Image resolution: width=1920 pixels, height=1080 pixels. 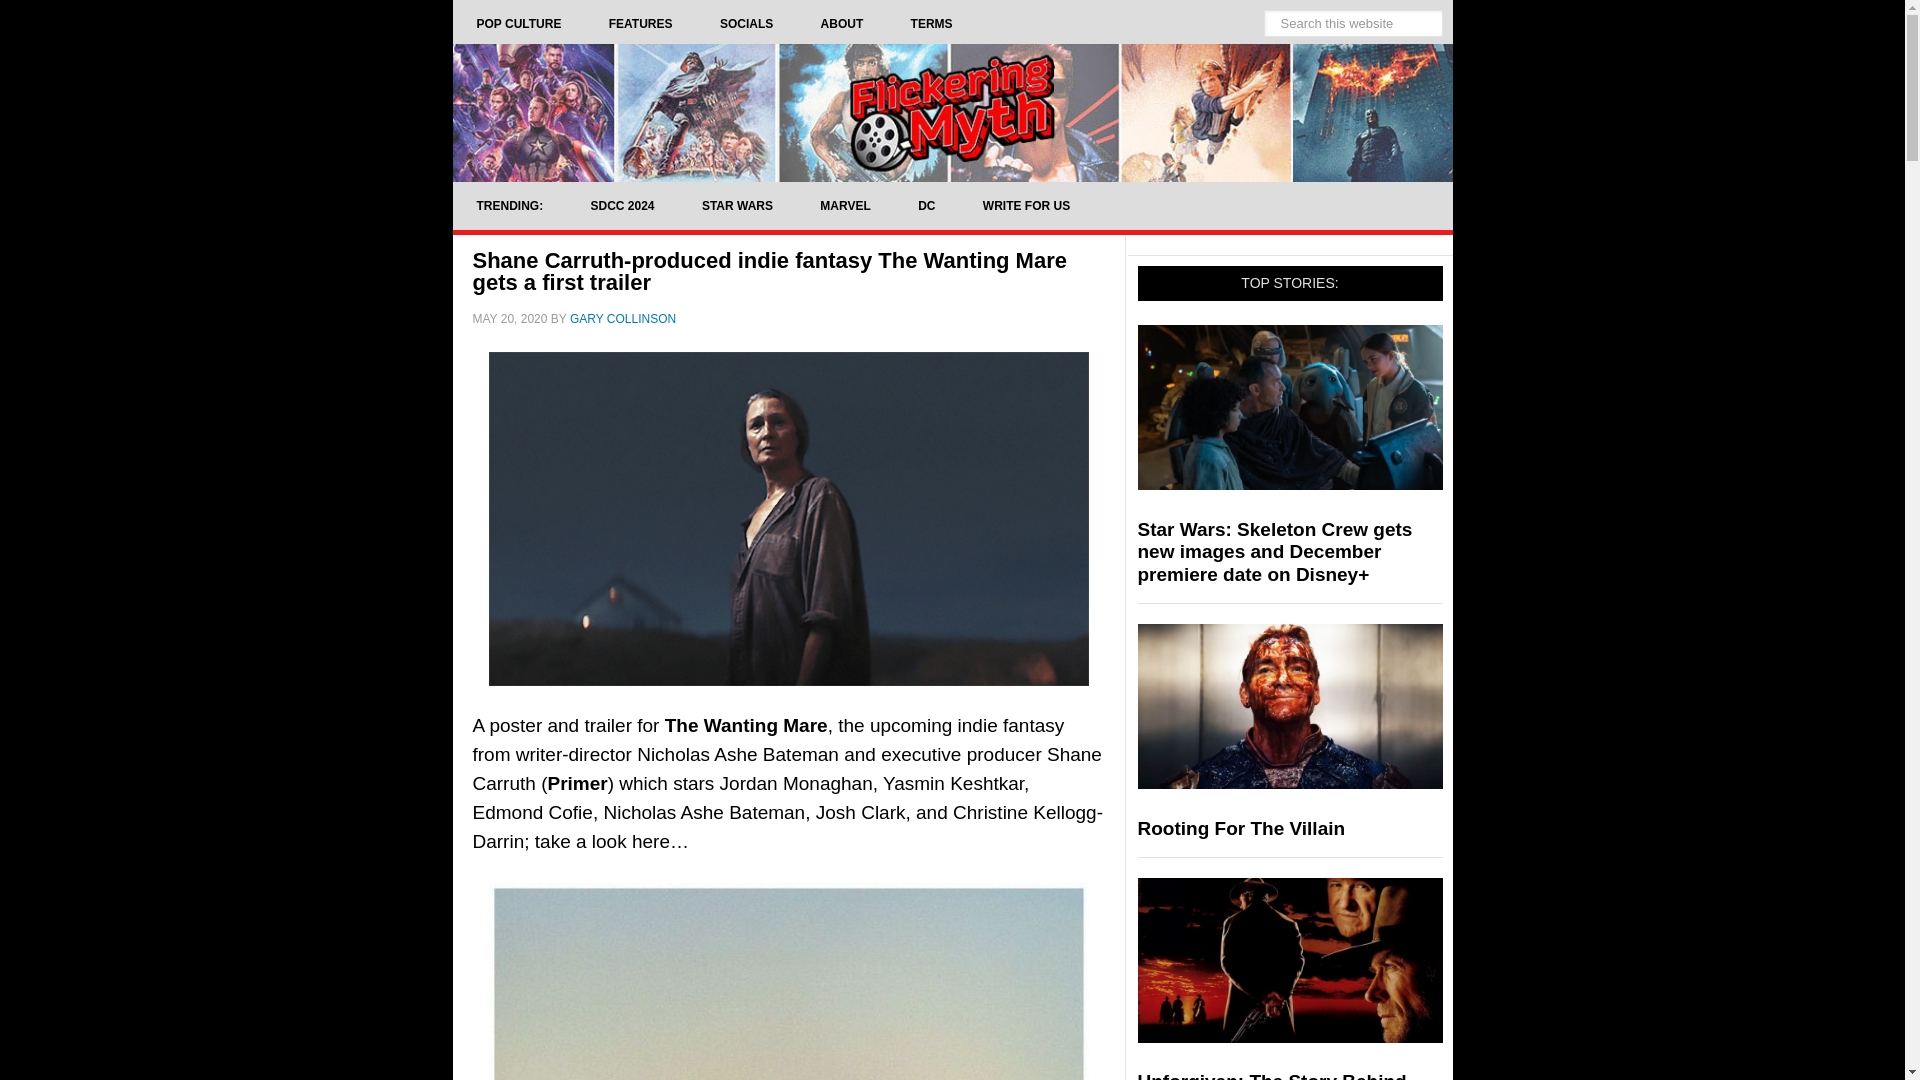 I want to click on TRENDING:, so click(x=508, y=206).